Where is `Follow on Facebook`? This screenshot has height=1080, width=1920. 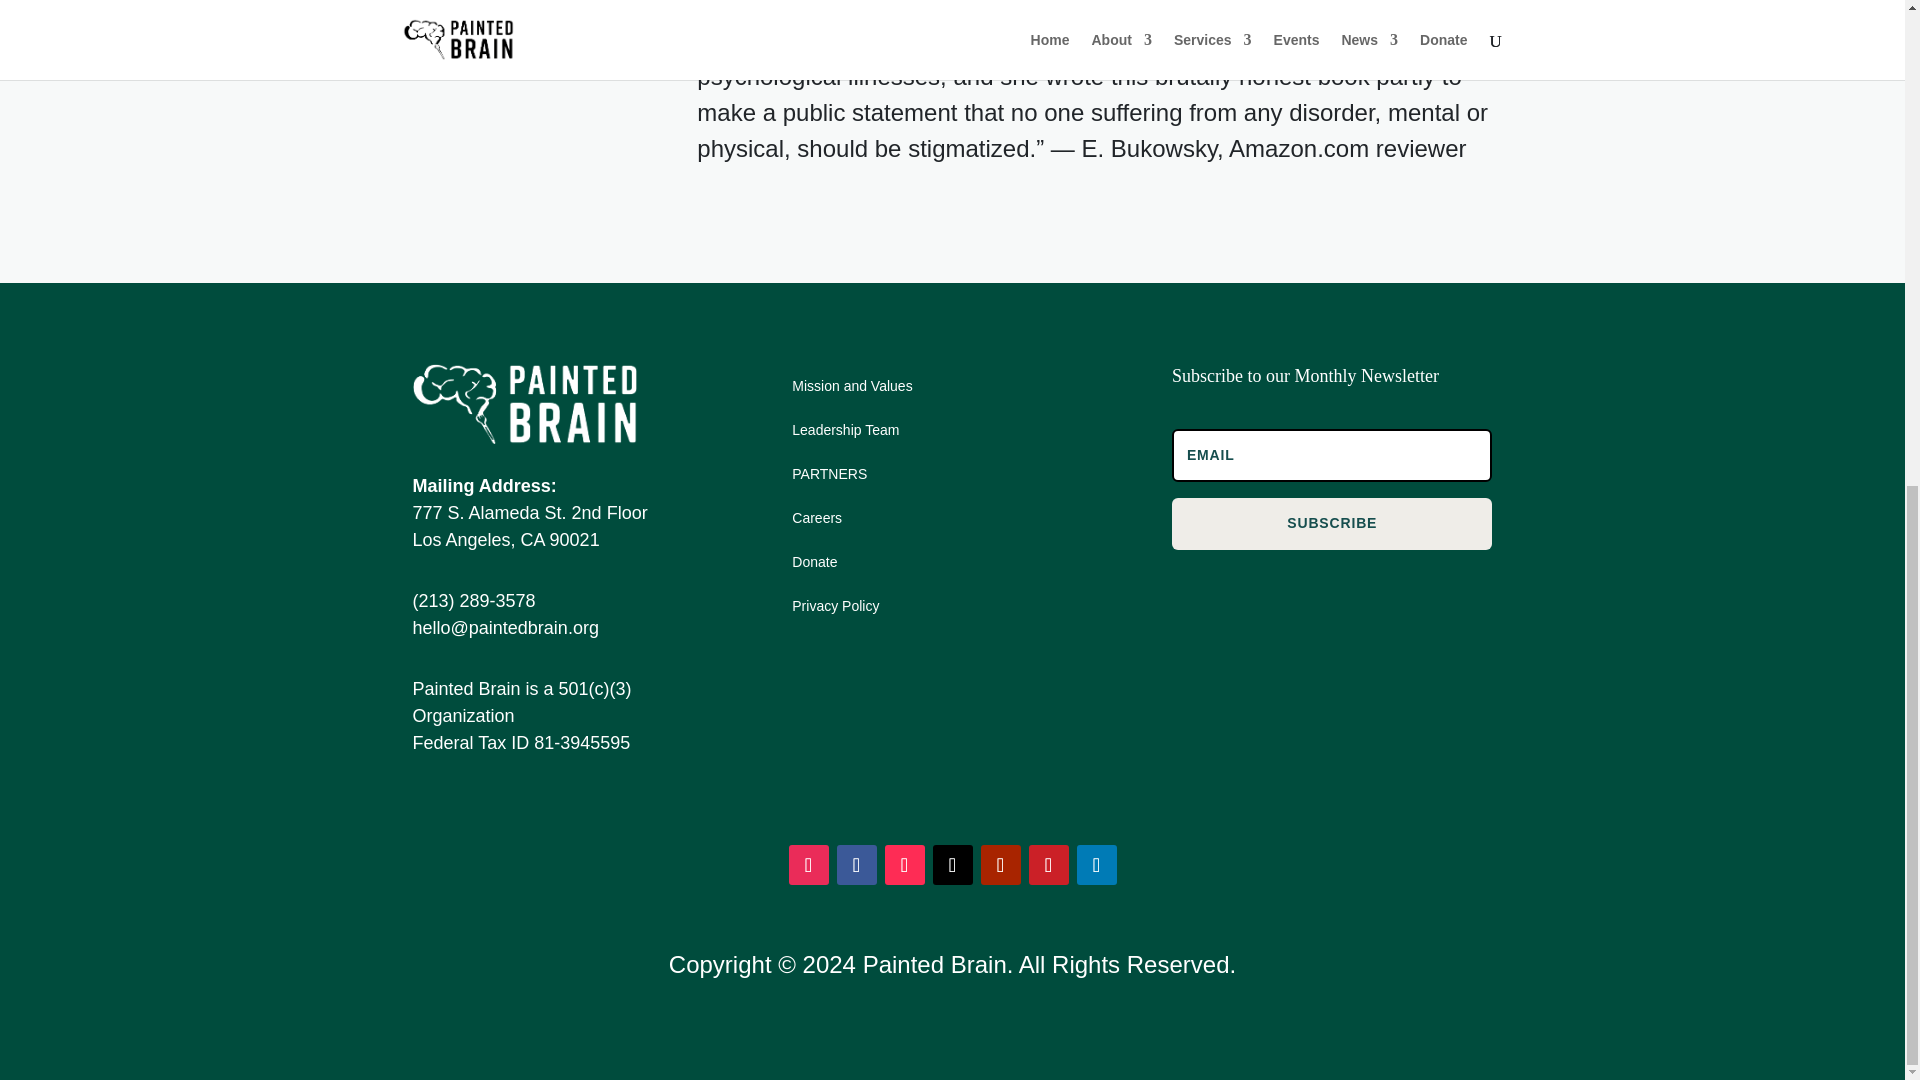 Follow on Facebook is located at coordinates (855, 864).